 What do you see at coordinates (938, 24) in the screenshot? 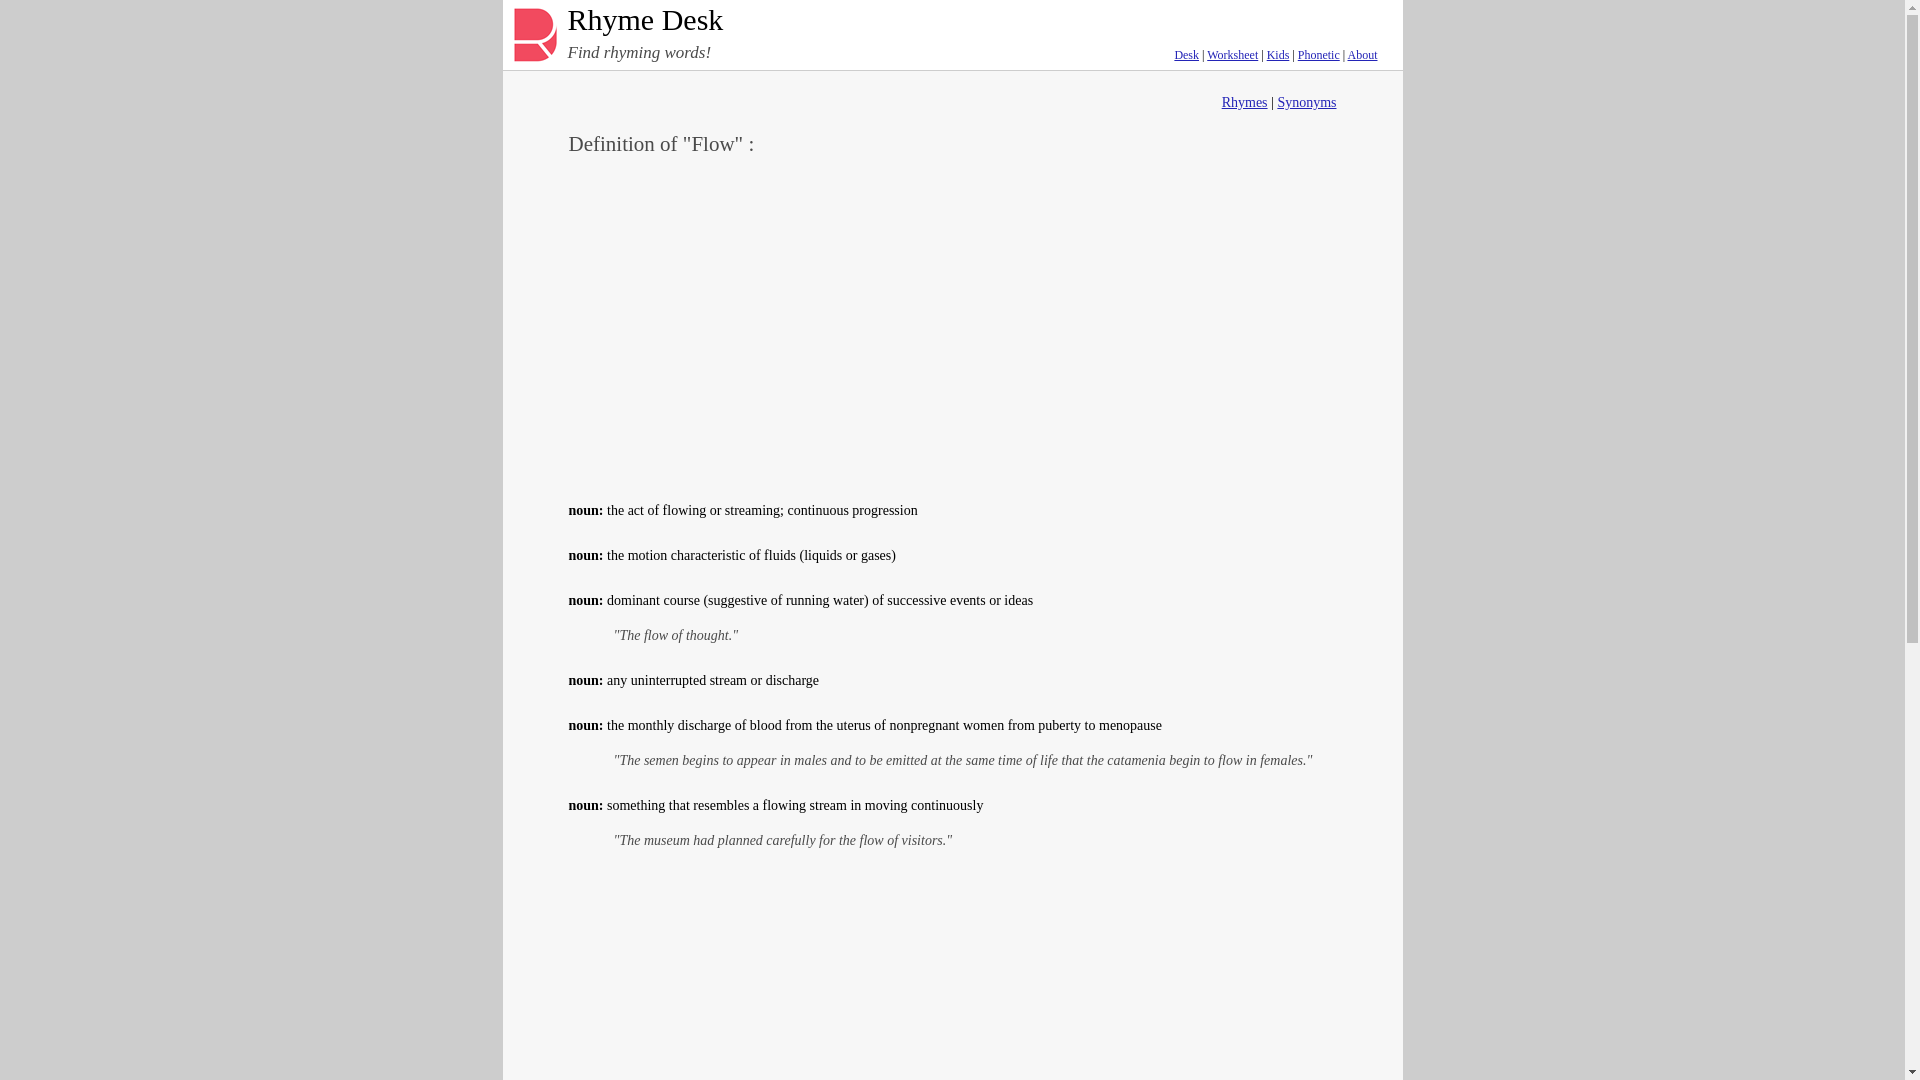
I see `Rhyme Desk` at bounding box center [938, 24].